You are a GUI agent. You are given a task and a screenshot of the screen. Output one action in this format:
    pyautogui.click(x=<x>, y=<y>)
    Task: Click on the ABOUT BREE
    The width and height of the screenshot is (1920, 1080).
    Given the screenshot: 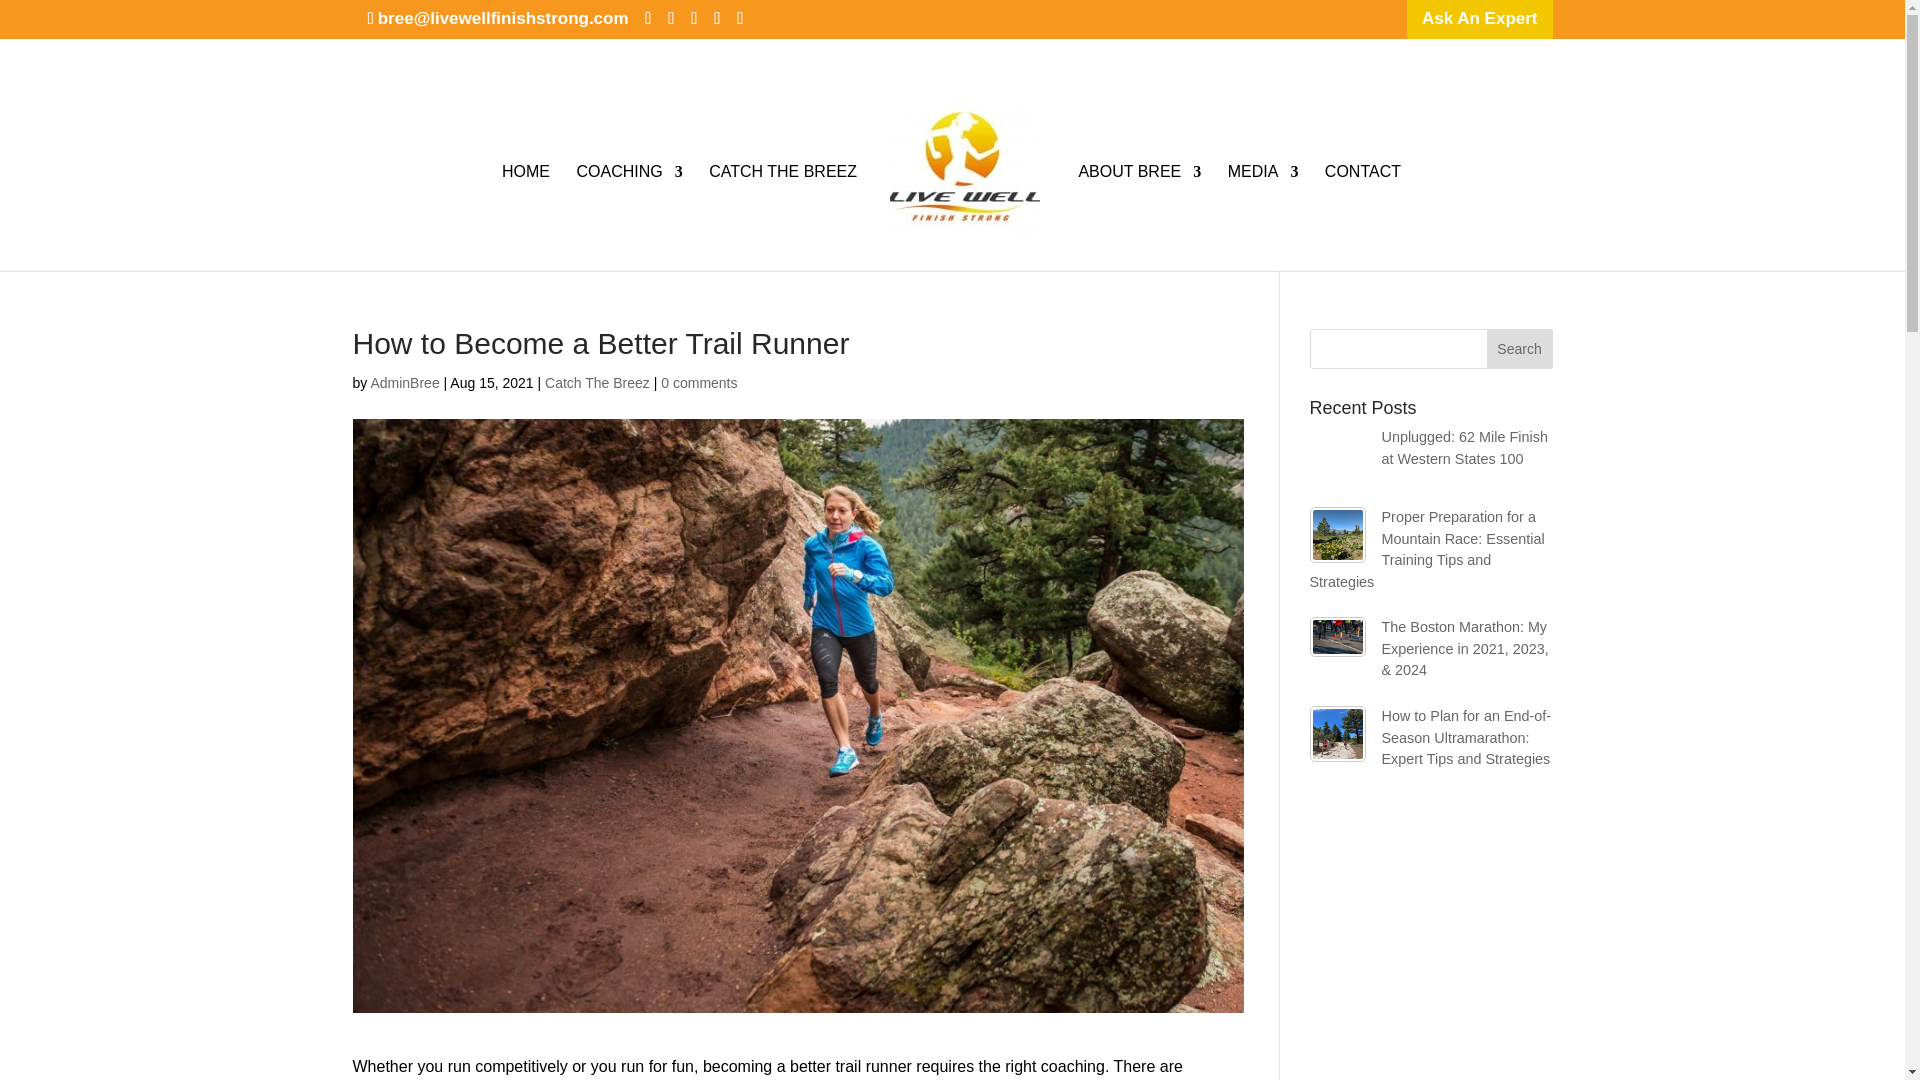 What is the action you would take?
    pyautogui.click(x=1139, y=218)
    